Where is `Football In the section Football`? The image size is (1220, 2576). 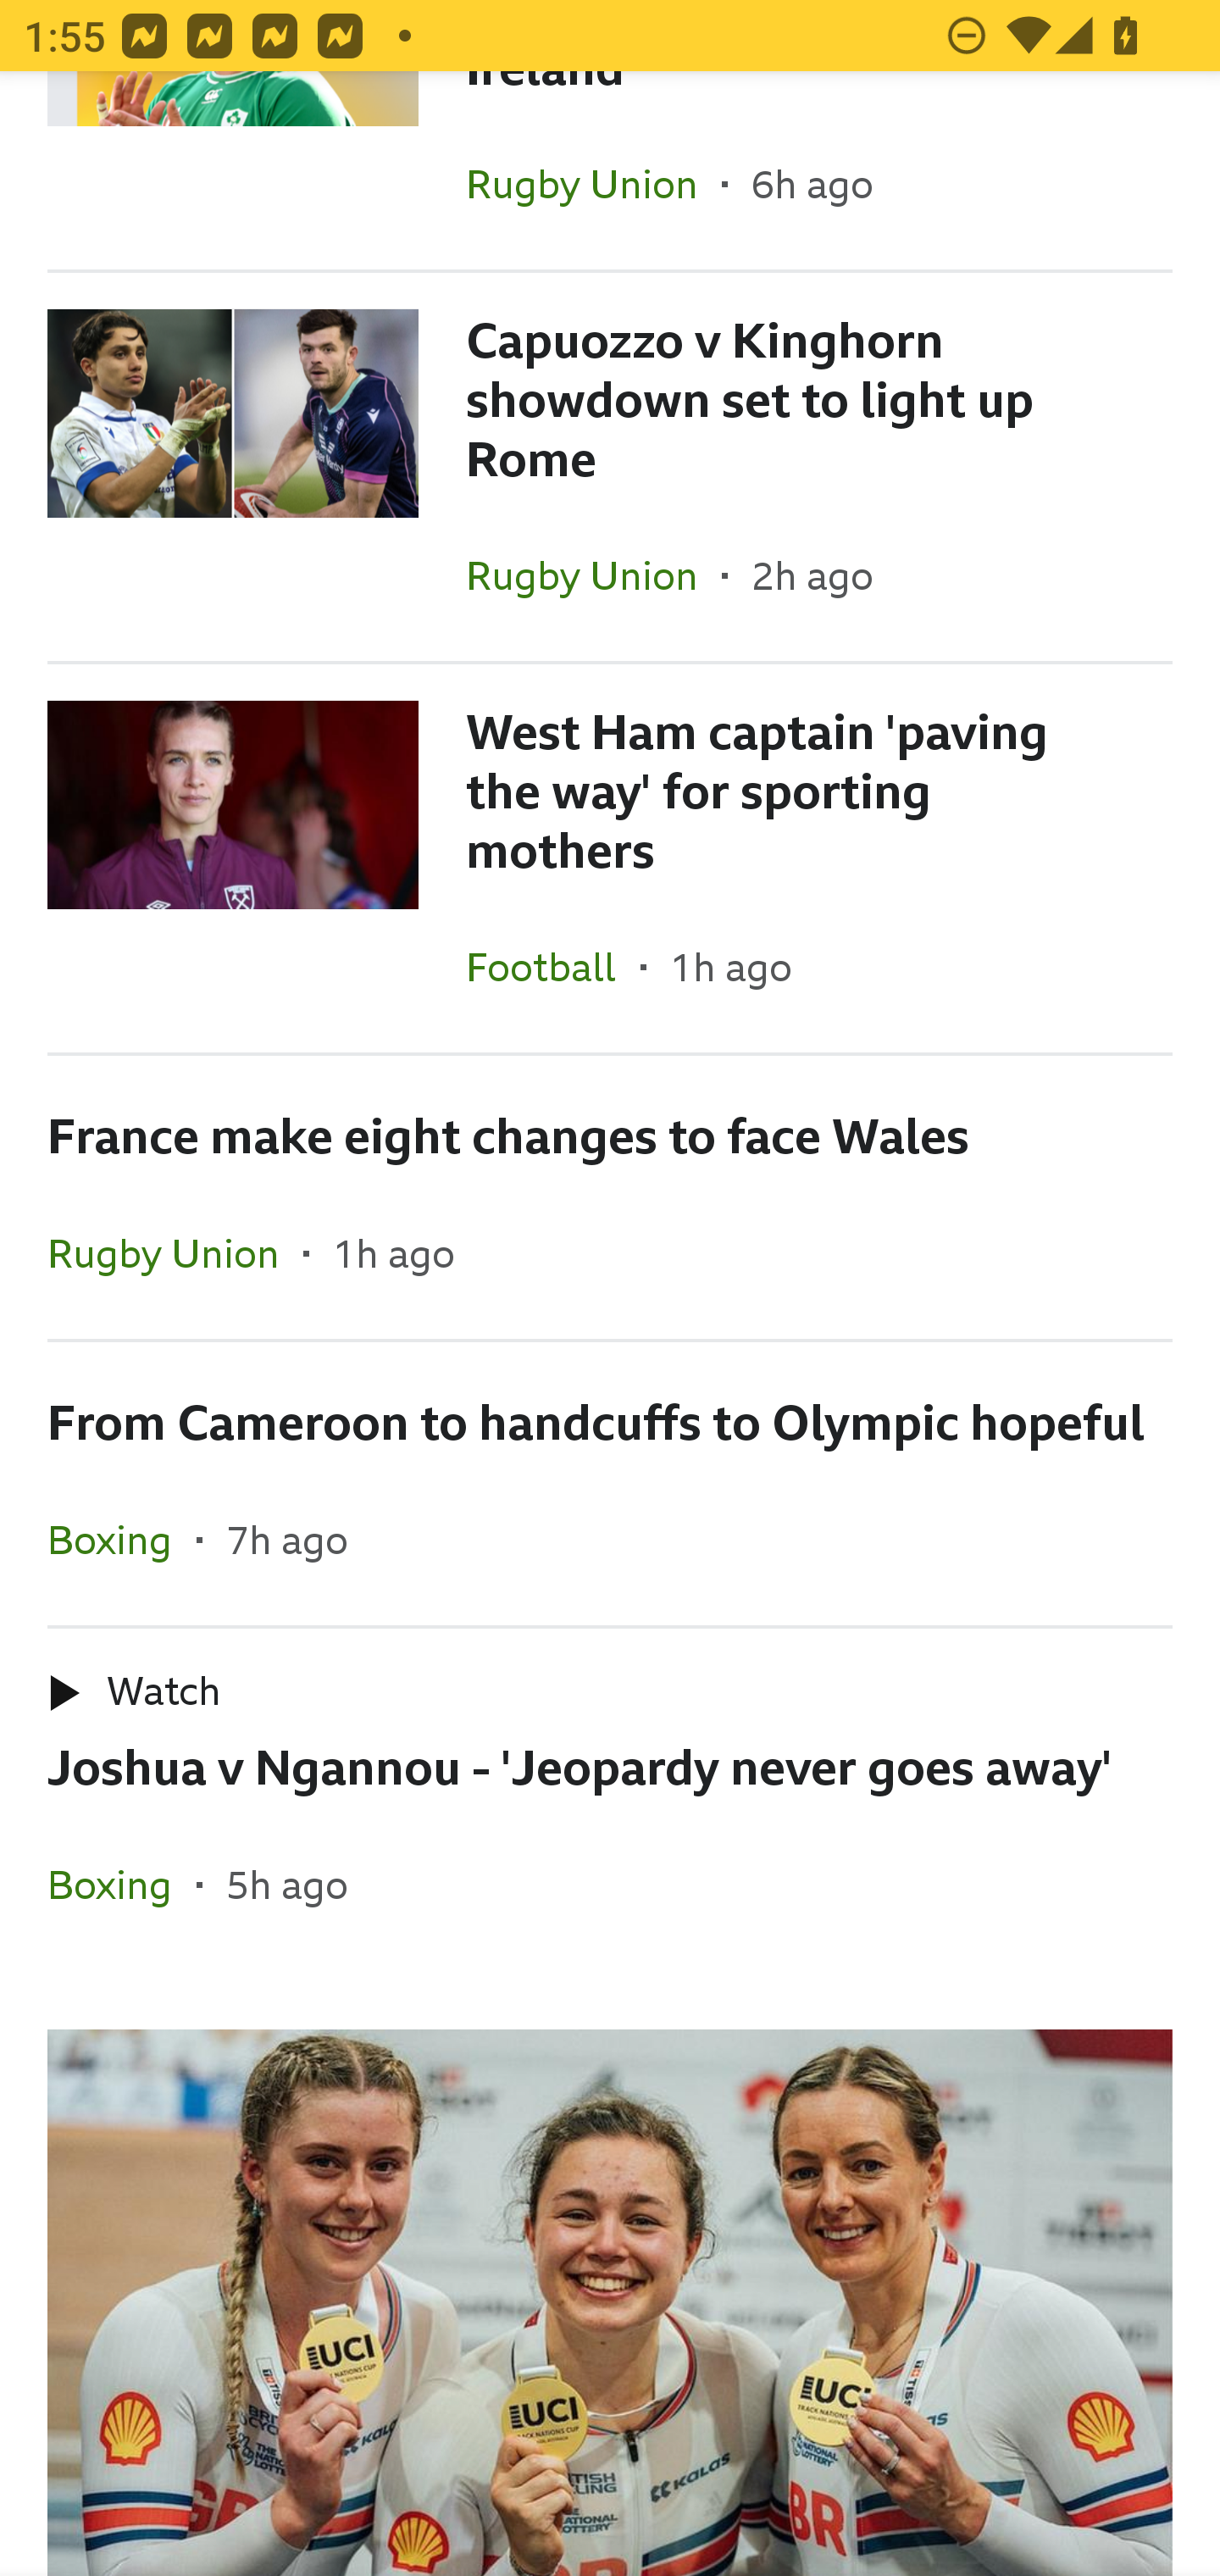 Football In the section Football is located at coordinates (553, 967).